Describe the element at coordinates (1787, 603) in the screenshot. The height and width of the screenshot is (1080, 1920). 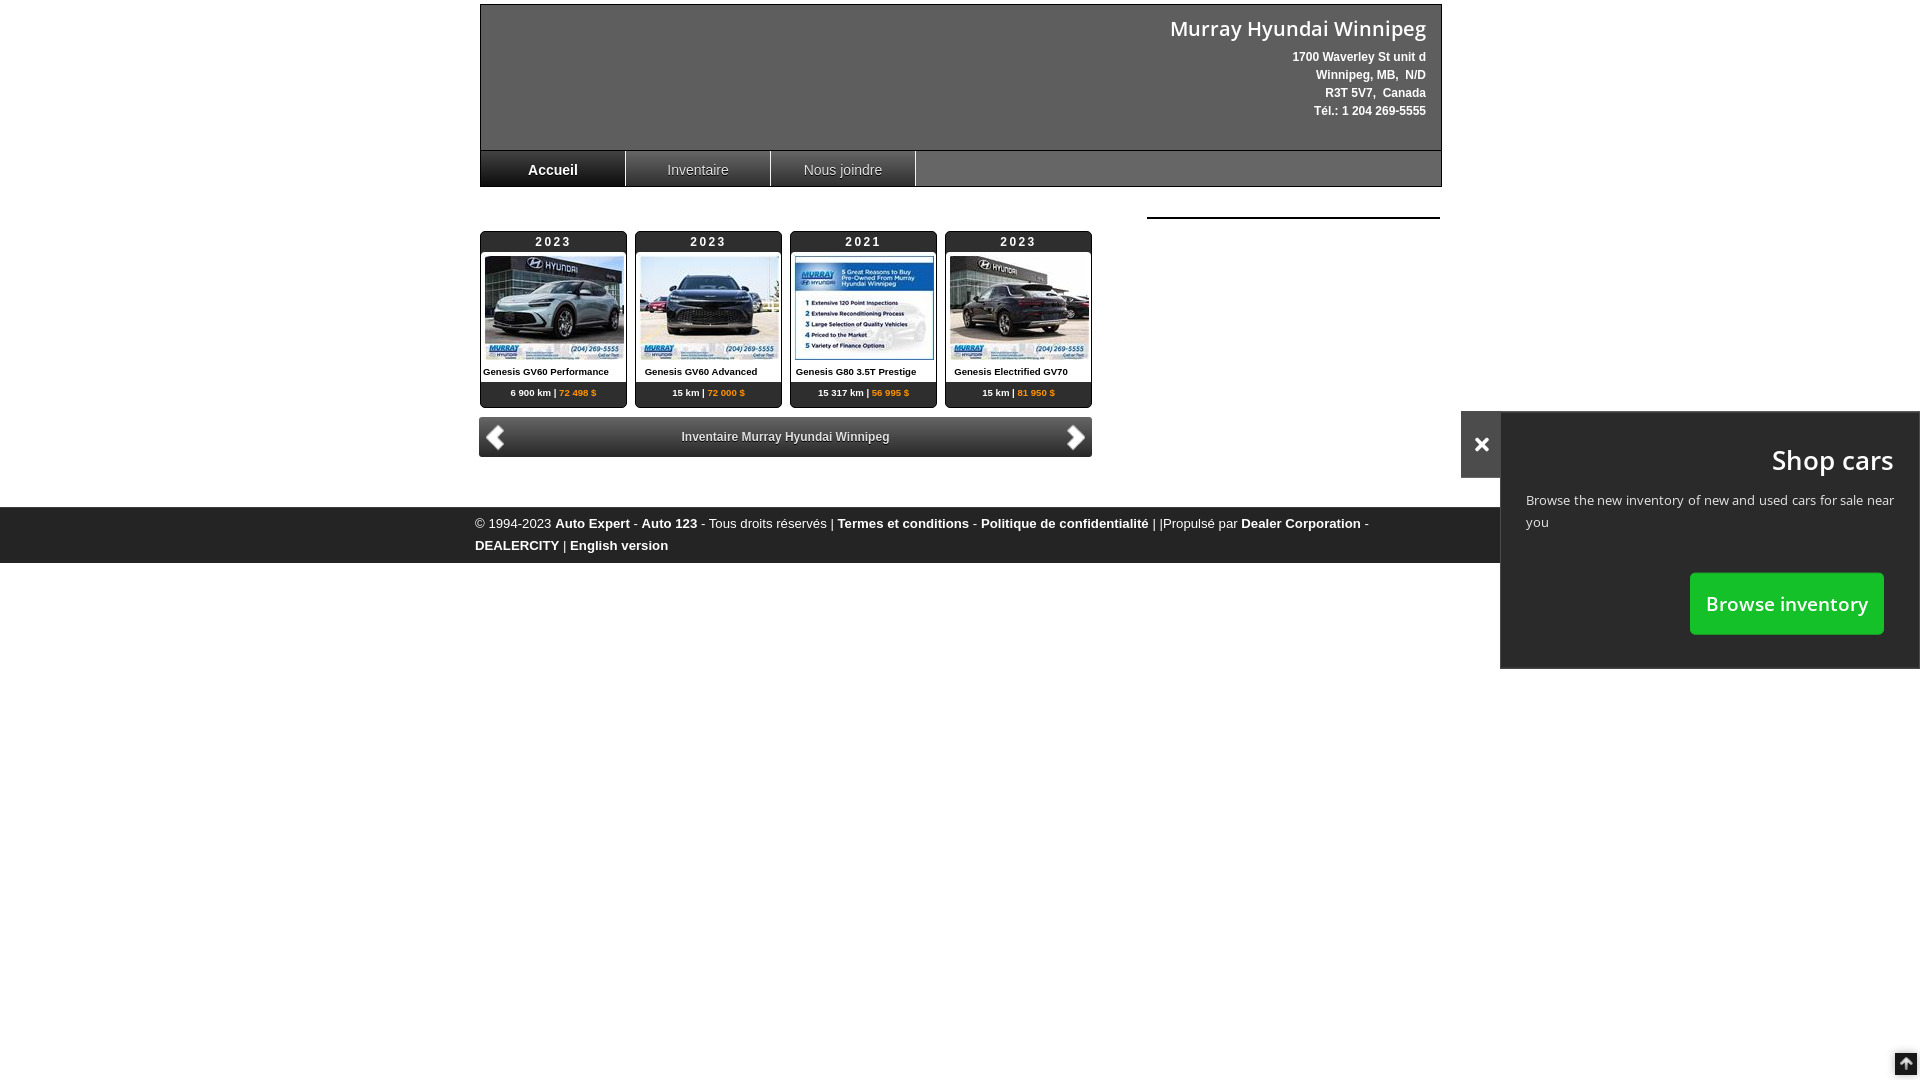
I see `Browse inventory` at that location.